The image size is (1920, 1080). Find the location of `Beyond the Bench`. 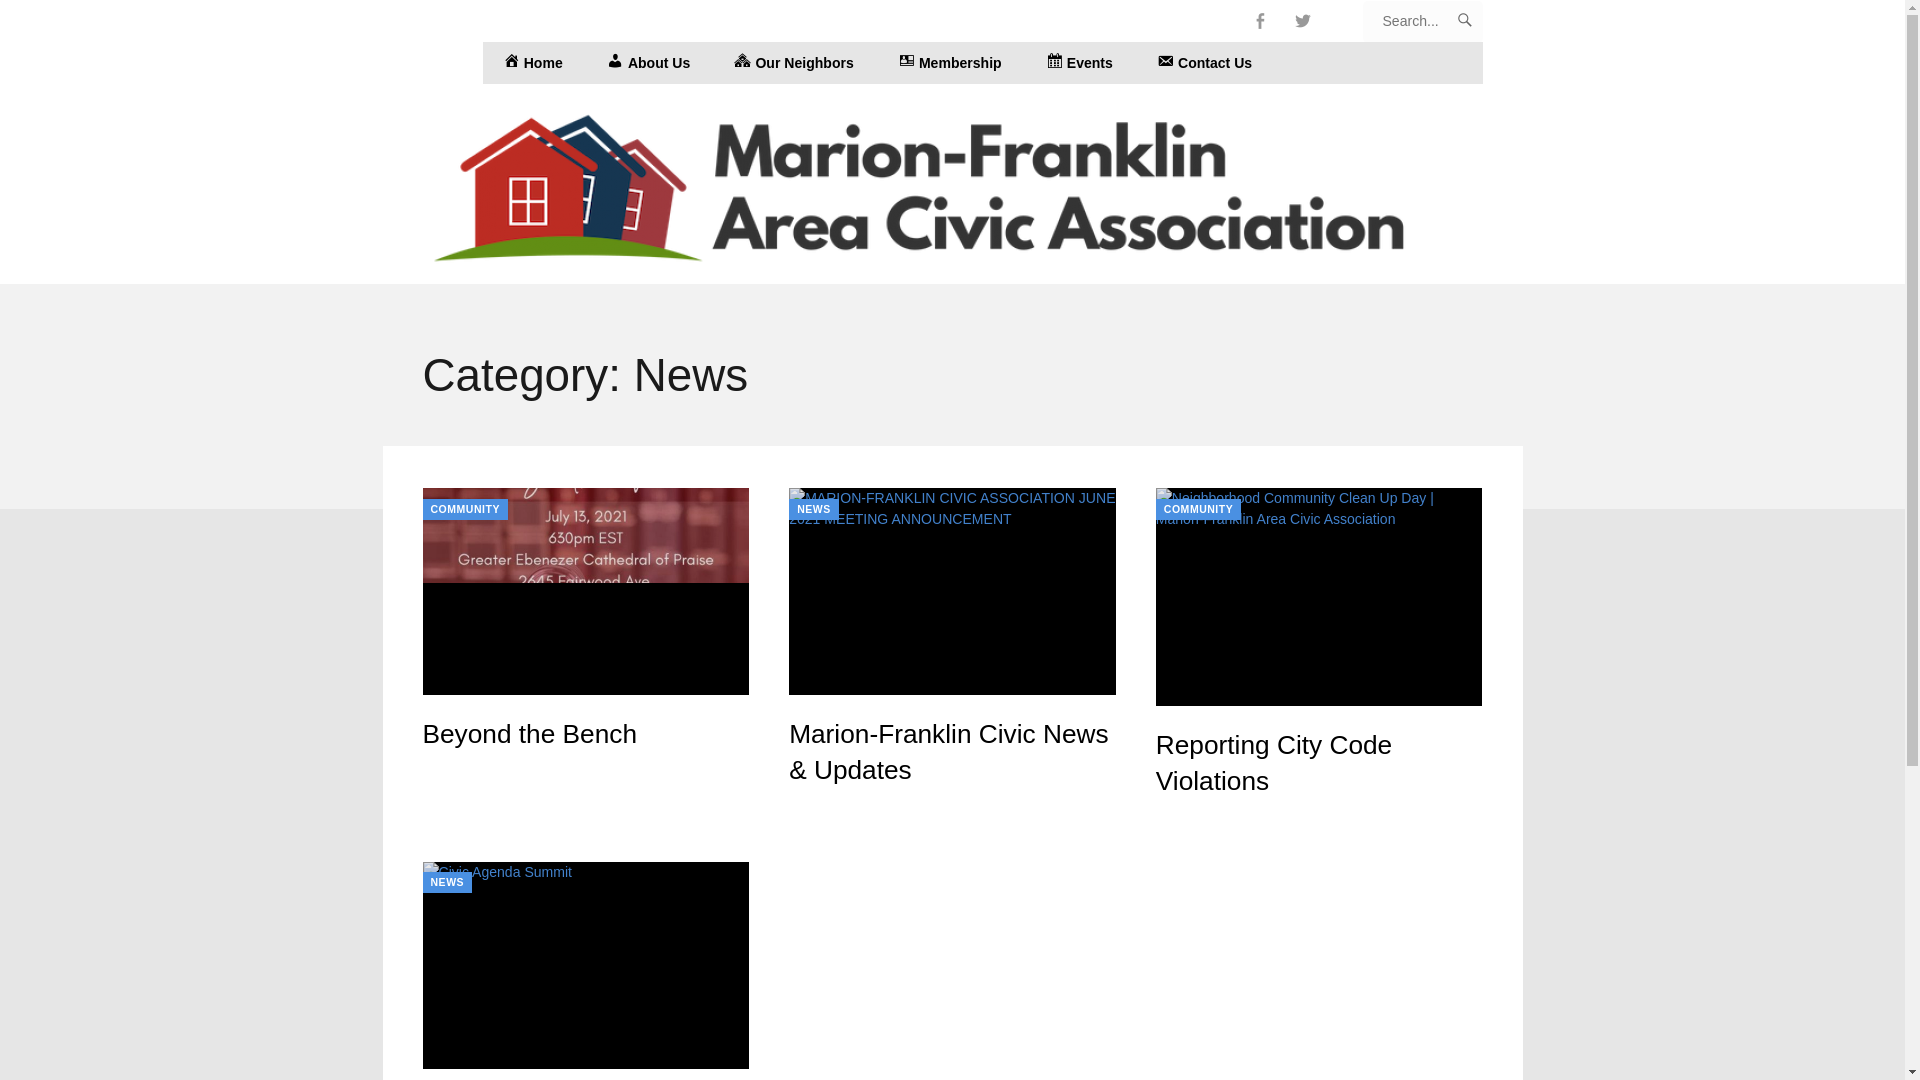

Beyond the Bench is located at coordinates (530, 734).